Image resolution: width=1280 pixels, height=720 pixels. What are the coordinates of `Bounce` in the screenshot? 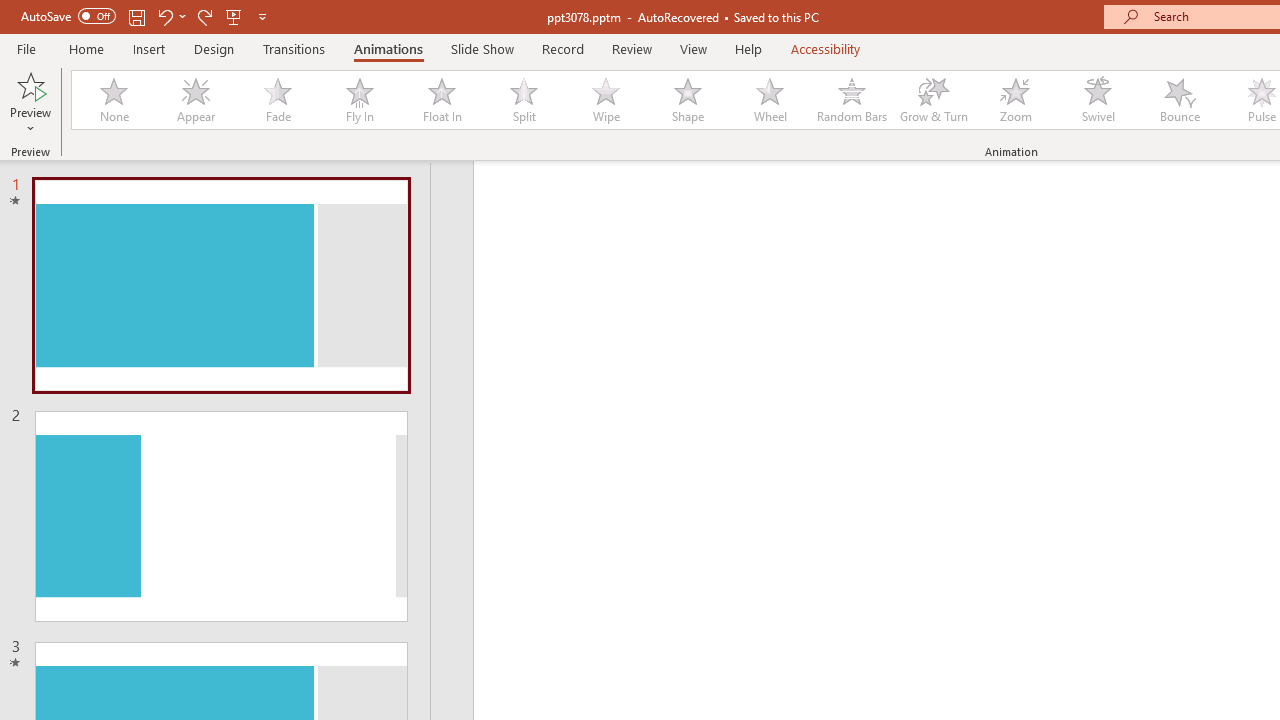 It's located at (1180, 100).